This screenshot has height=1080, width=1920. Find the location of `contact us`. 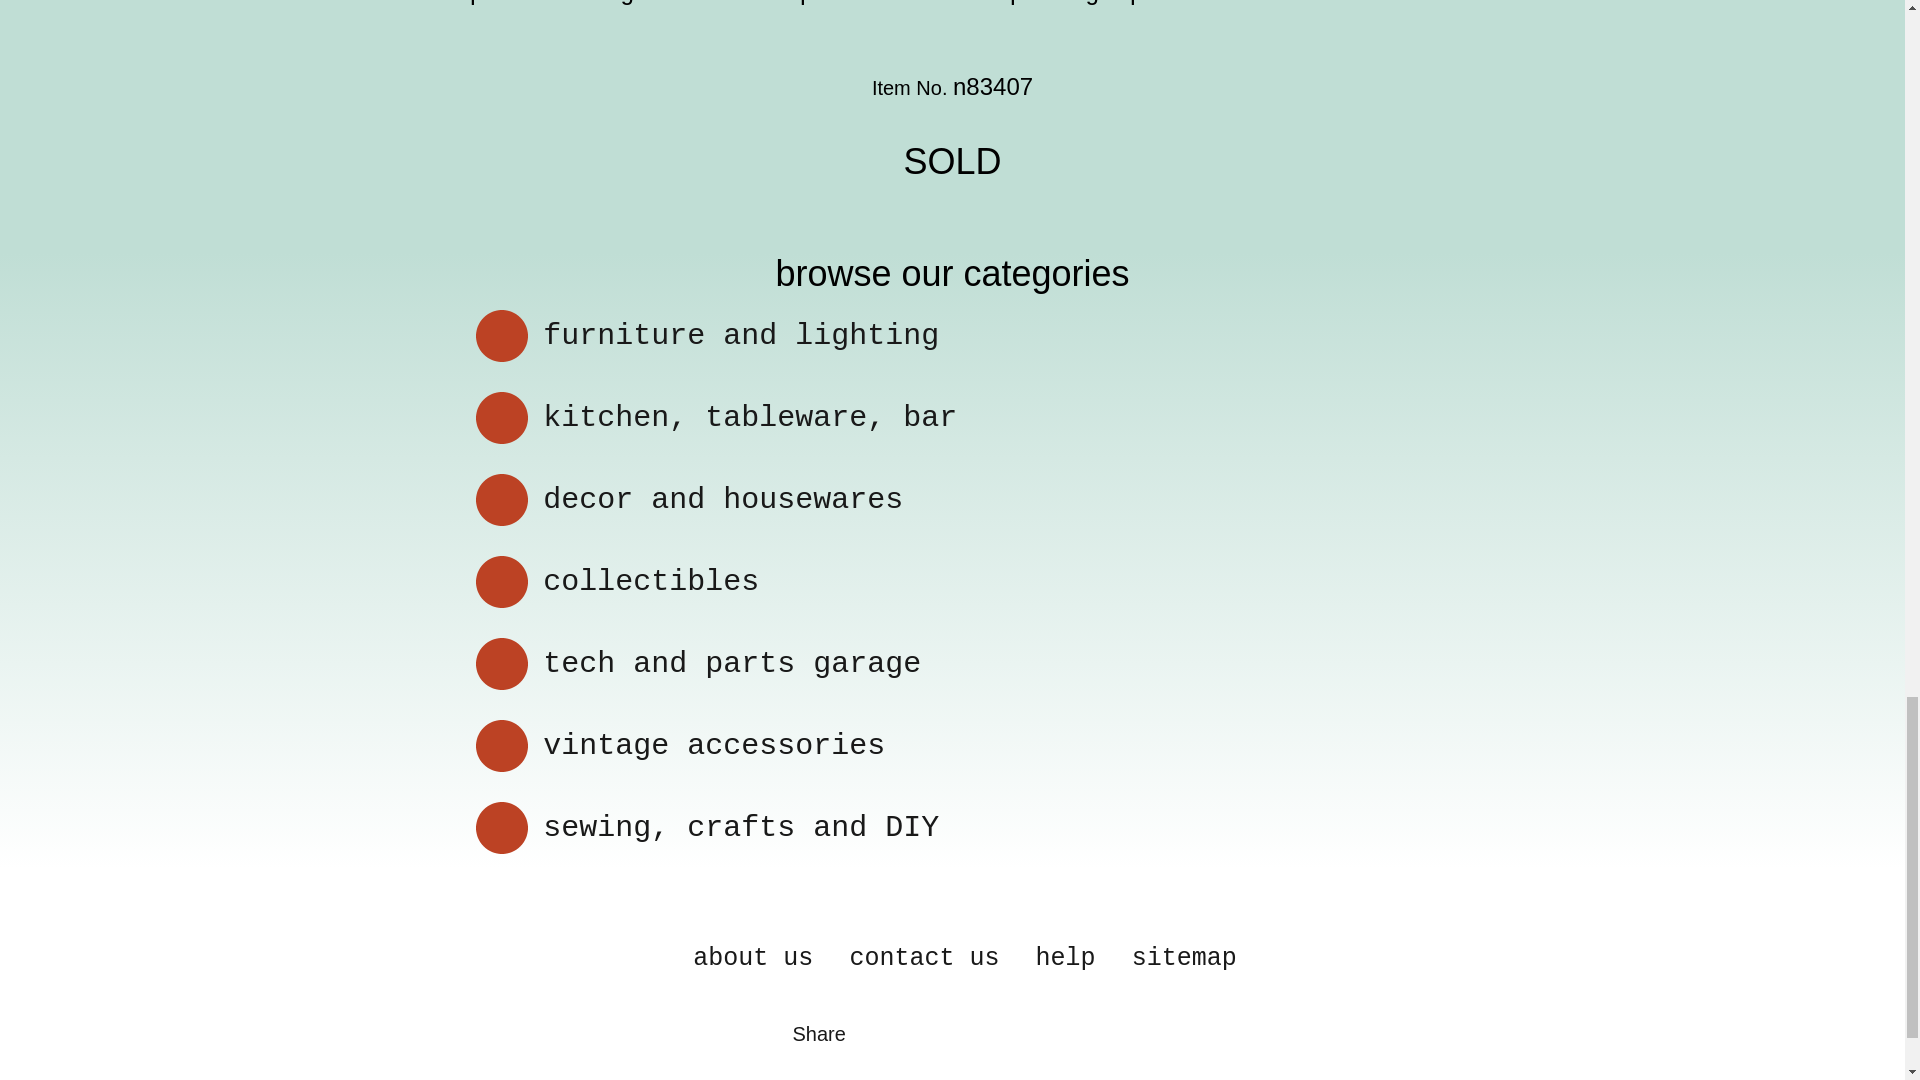

contact us is located at coordinates (923, 958).